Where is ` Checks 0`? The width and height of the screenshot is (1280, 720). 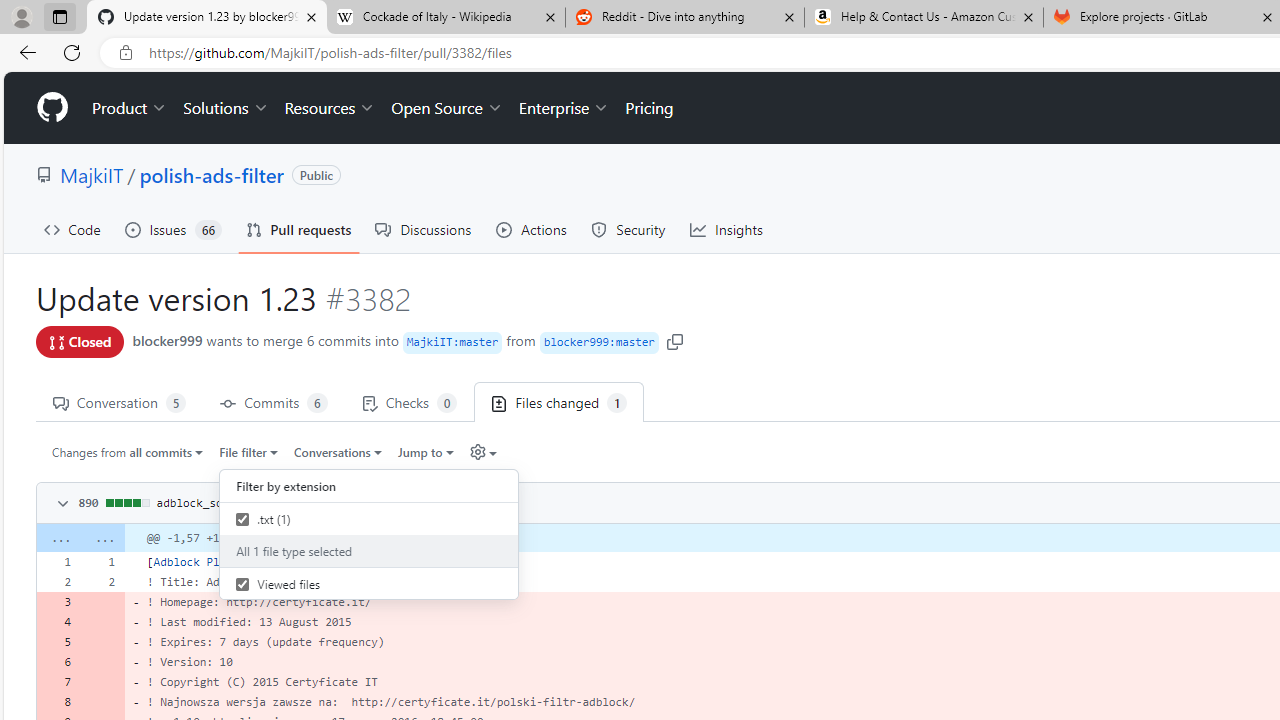
 Checks 0 is located at coordinates (409, 402).